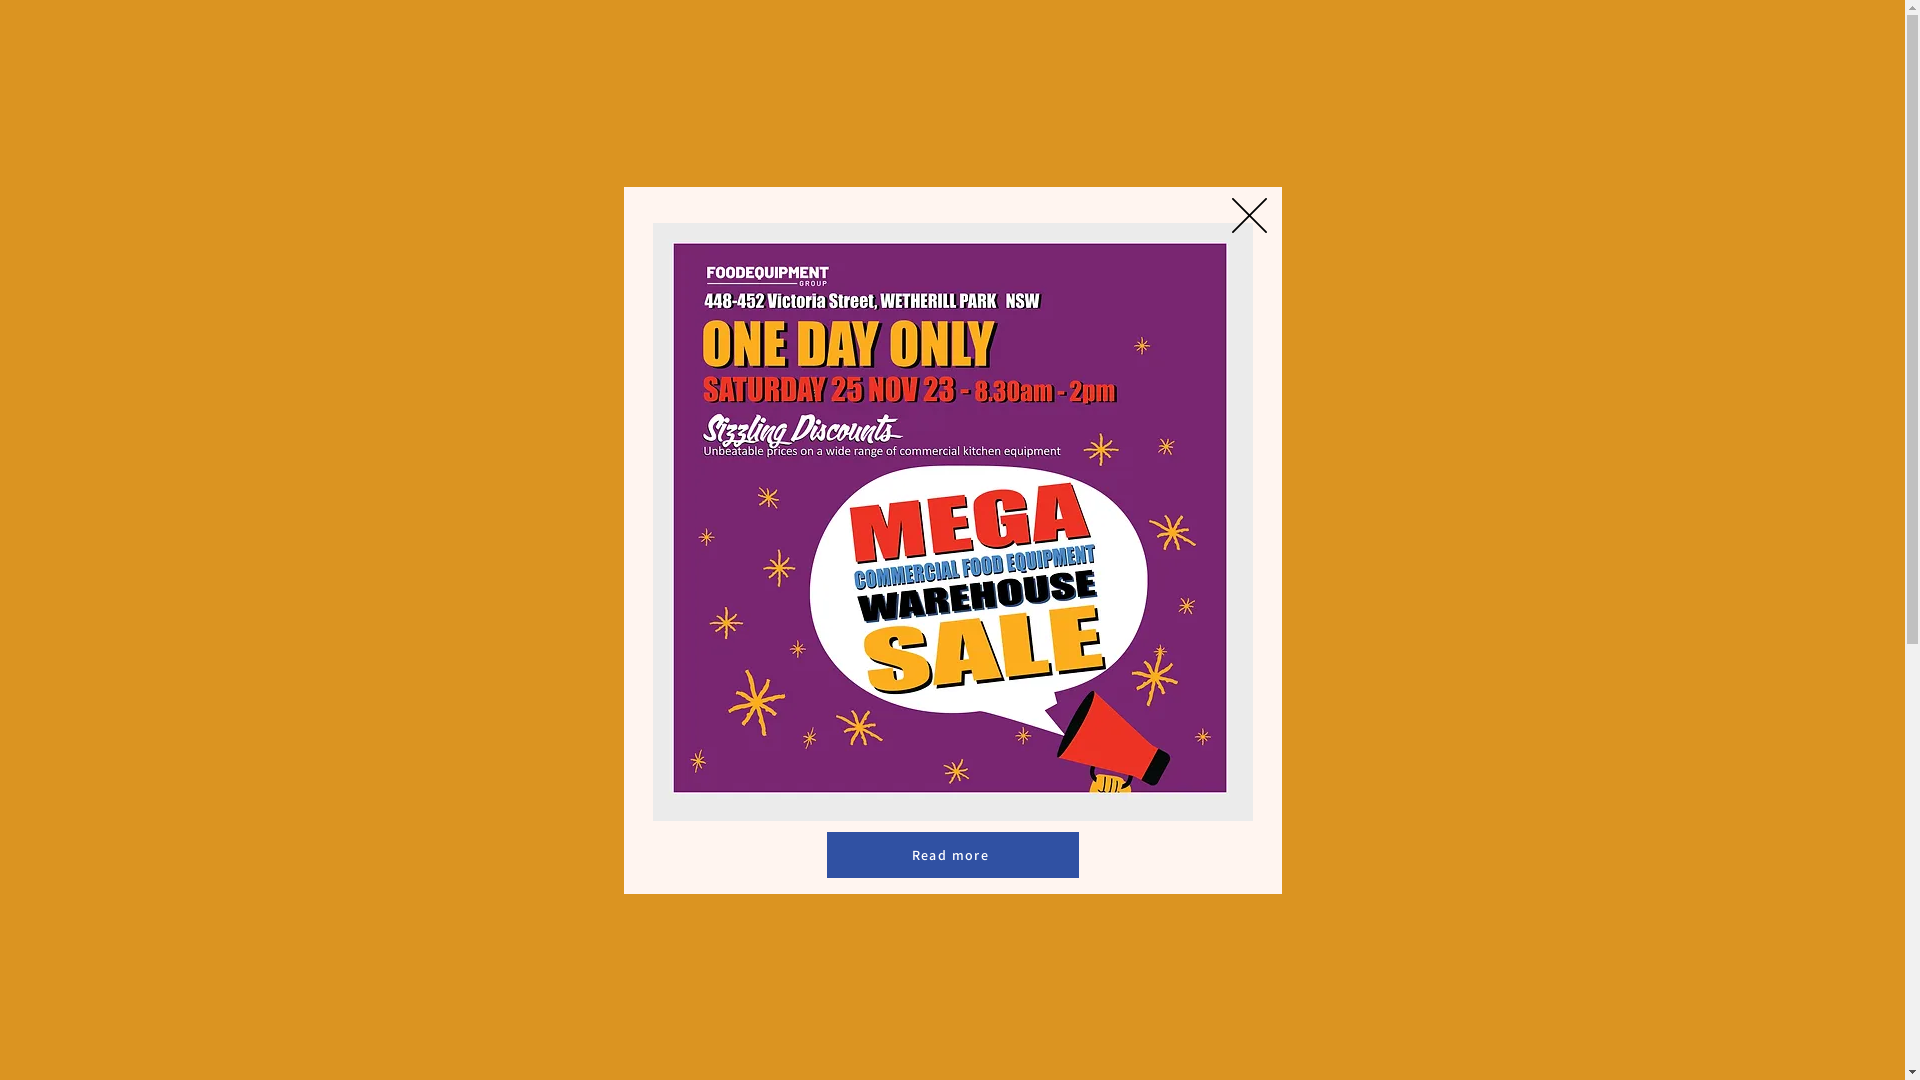 The image size is (1920, 1080). I want to click on Contact Us, so click(845, 38).